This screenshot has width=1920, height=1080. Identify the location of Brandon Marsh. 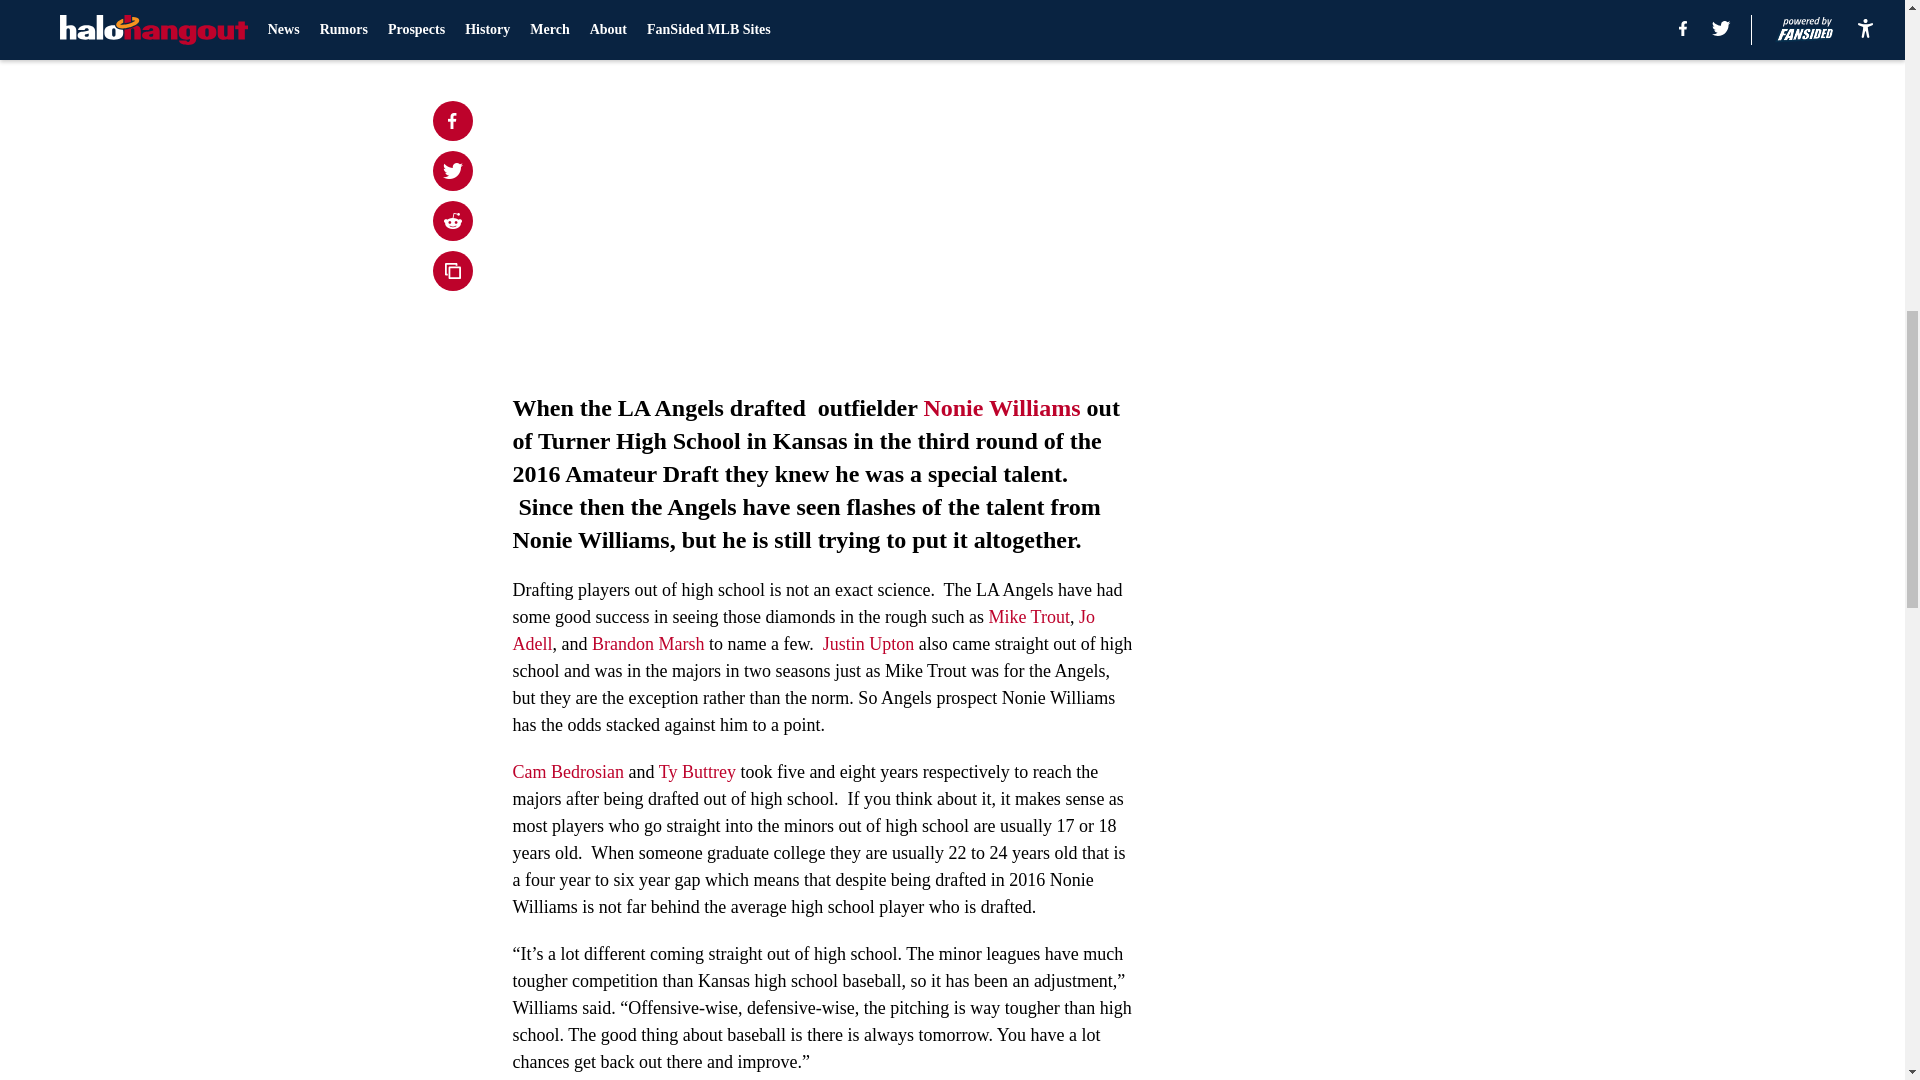
(648, 644).